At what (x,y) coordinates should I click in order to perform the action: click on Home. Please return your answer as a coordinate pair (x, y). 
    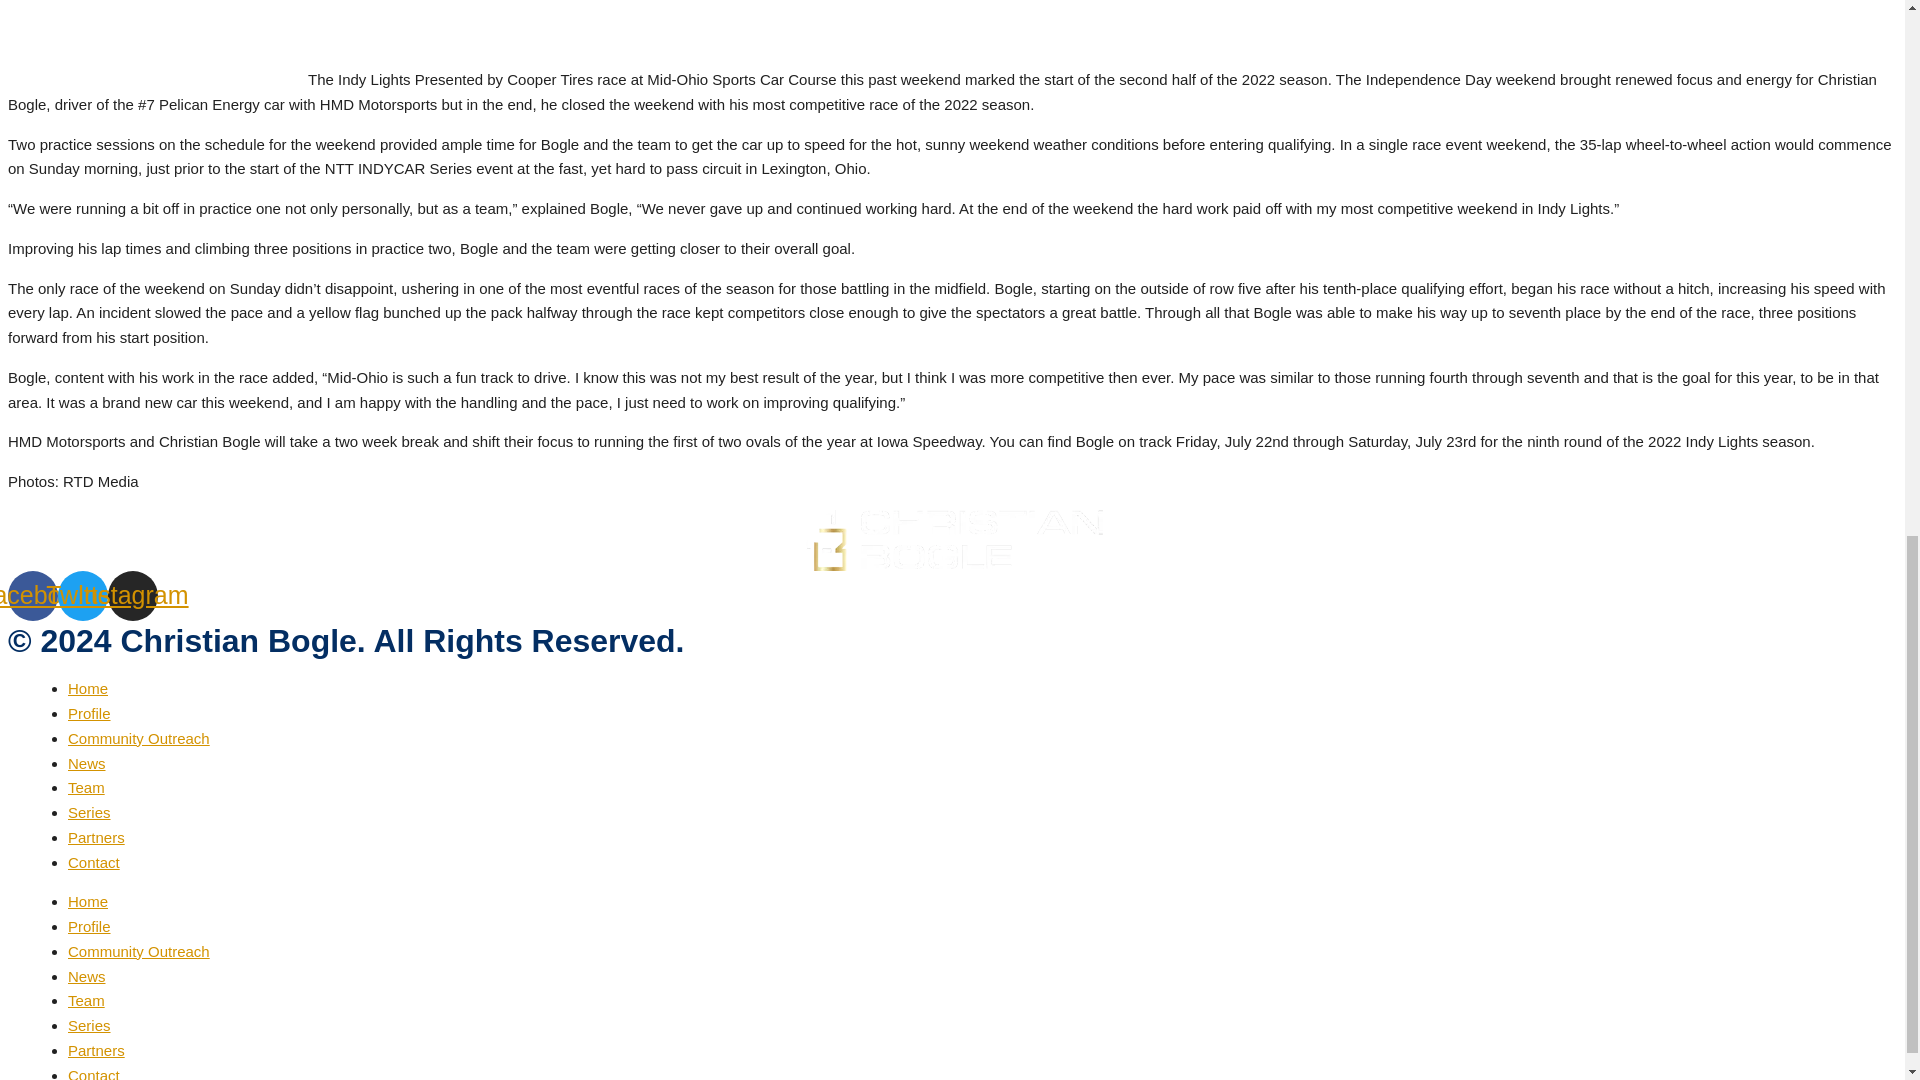
    Looking at the image, I should click on (87, 902).